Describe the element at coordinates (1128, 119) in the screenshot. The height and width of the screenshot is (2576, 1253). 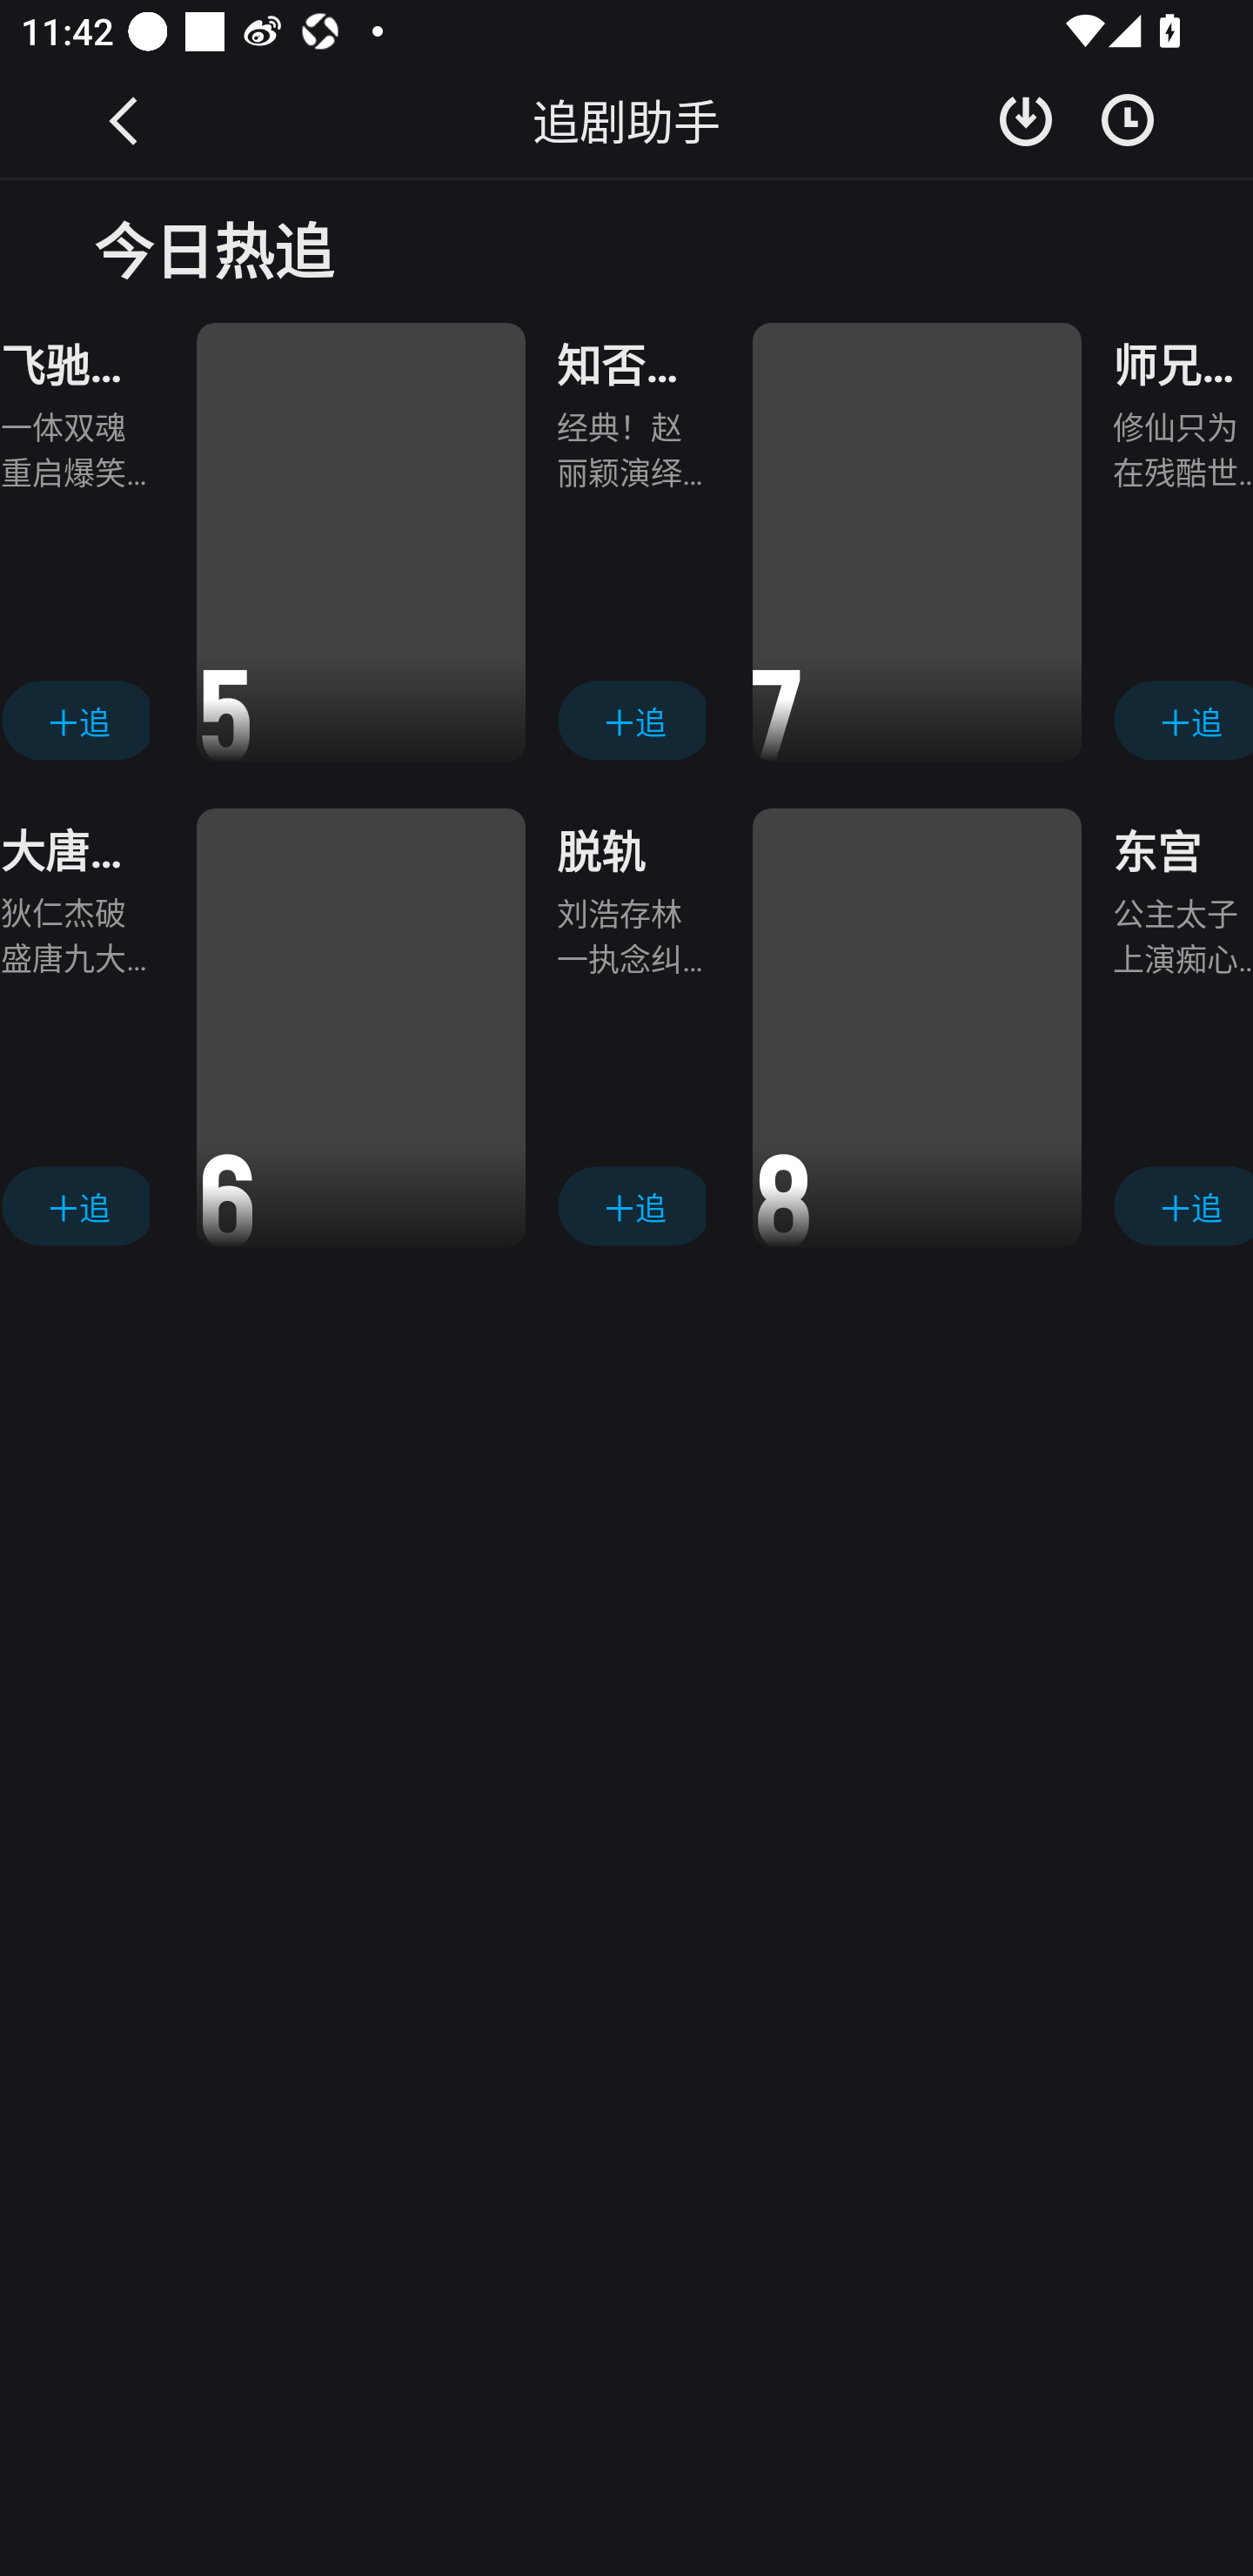
I see `历史` at that location.